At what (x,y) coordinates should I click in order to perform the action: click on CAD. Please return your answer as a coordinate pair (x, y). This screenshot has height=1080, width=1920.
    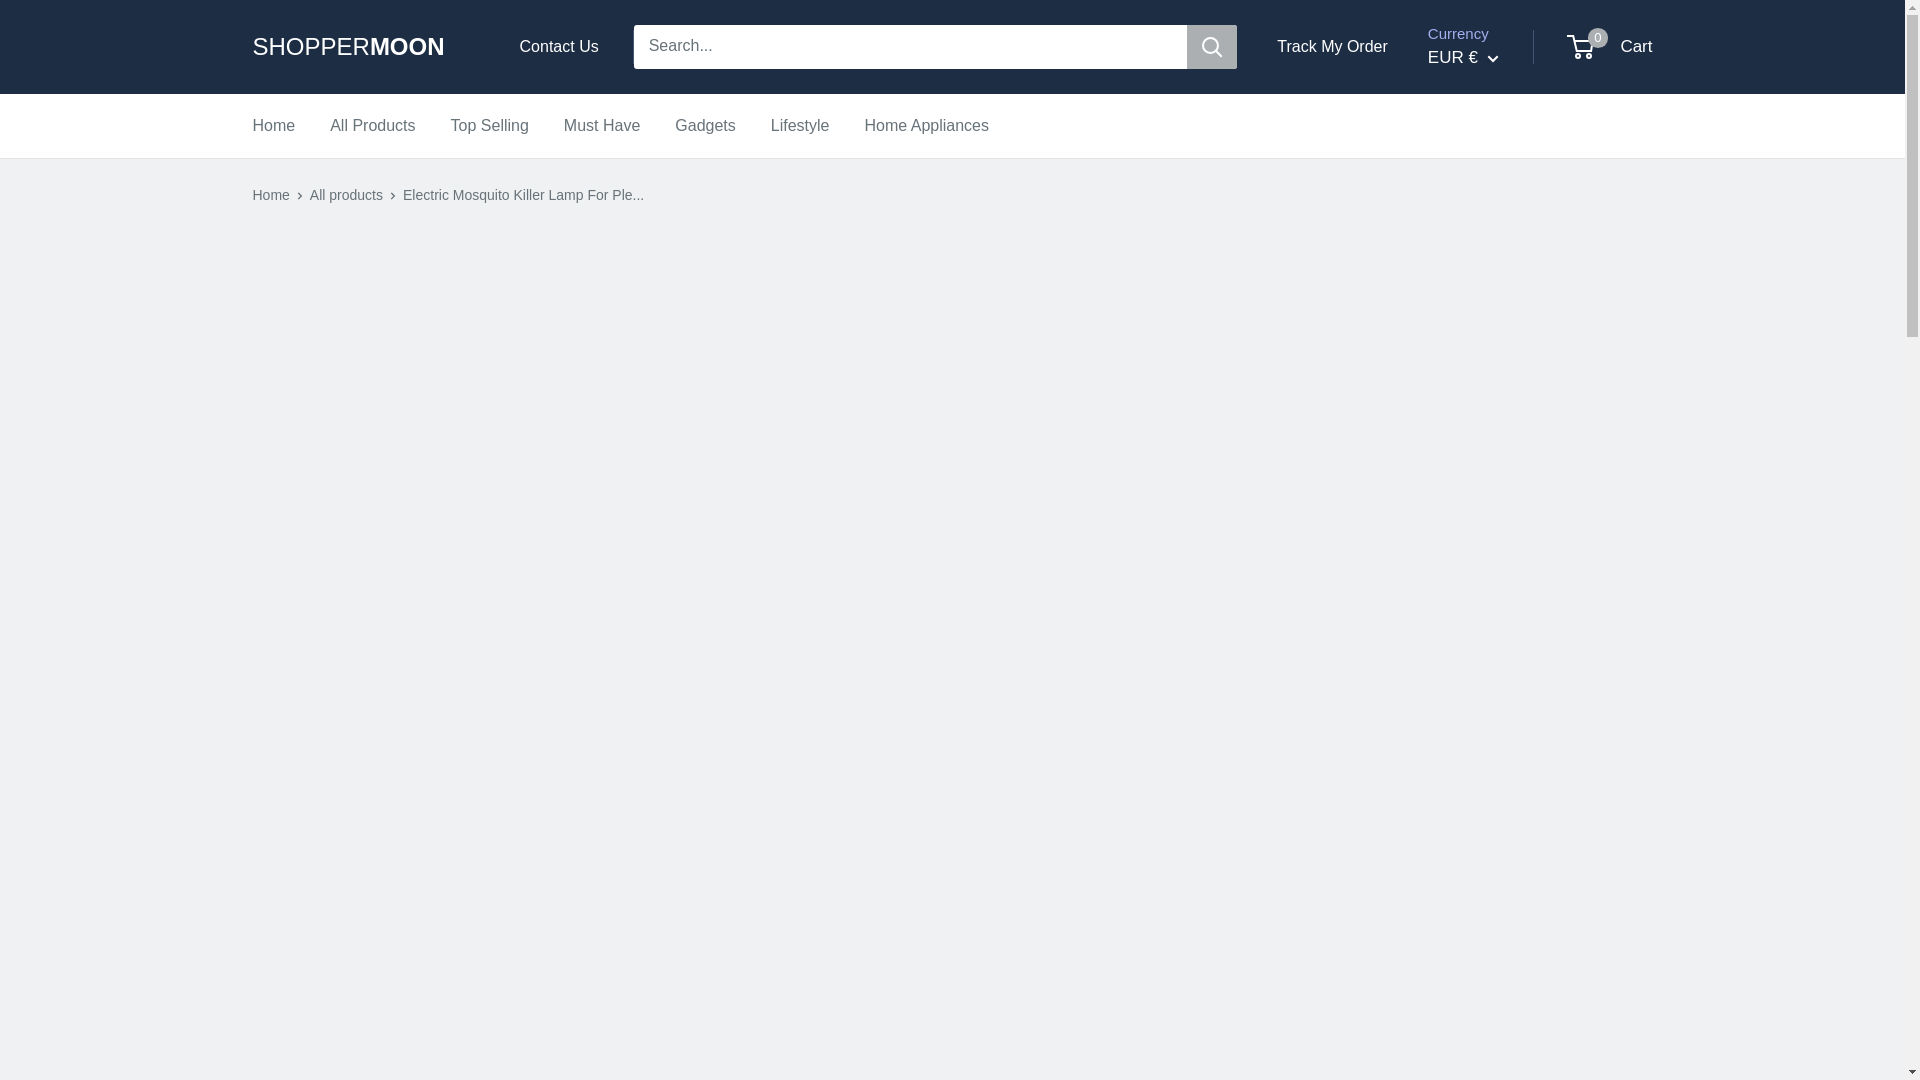
    Looking at the image, I should click on (1492, 206).